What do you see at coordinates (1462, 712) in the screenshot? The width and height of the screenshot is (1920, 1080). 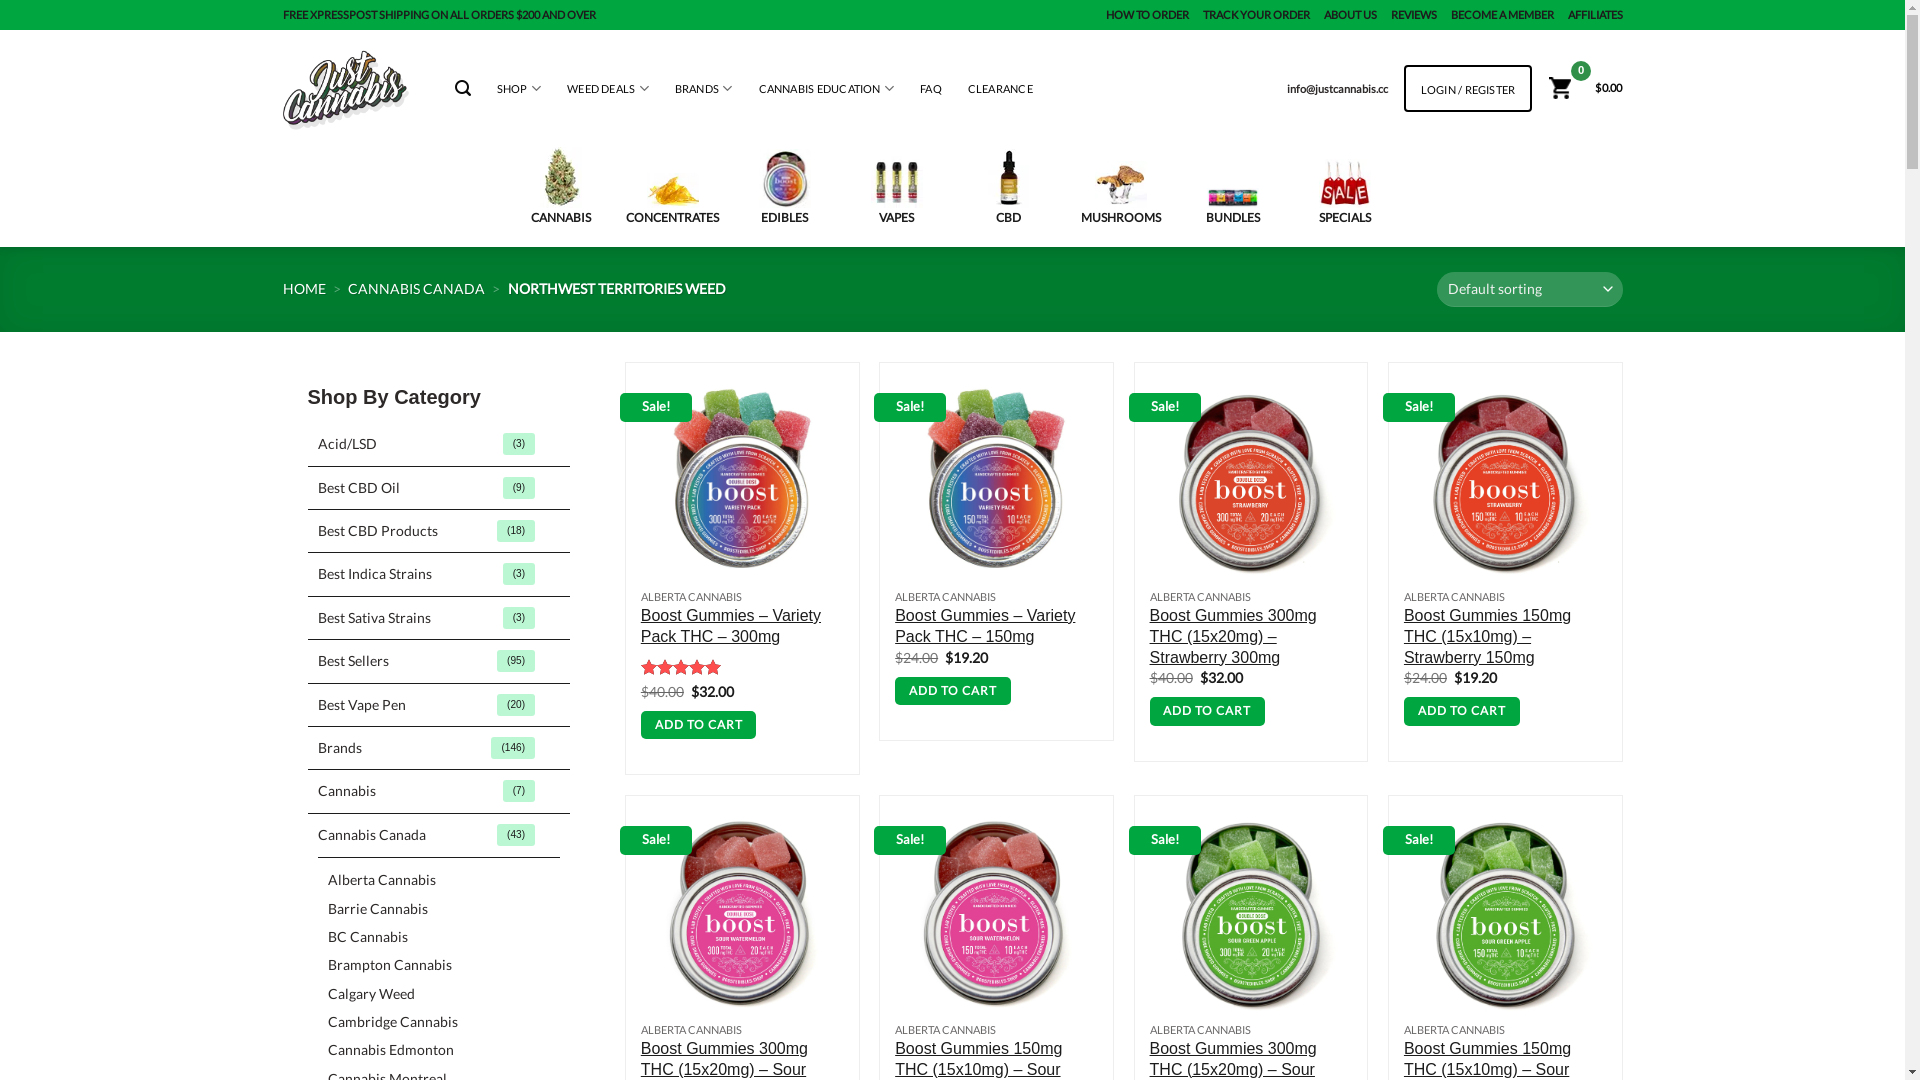 I see `ADD TO CART` at bounding box center [1462, 712].